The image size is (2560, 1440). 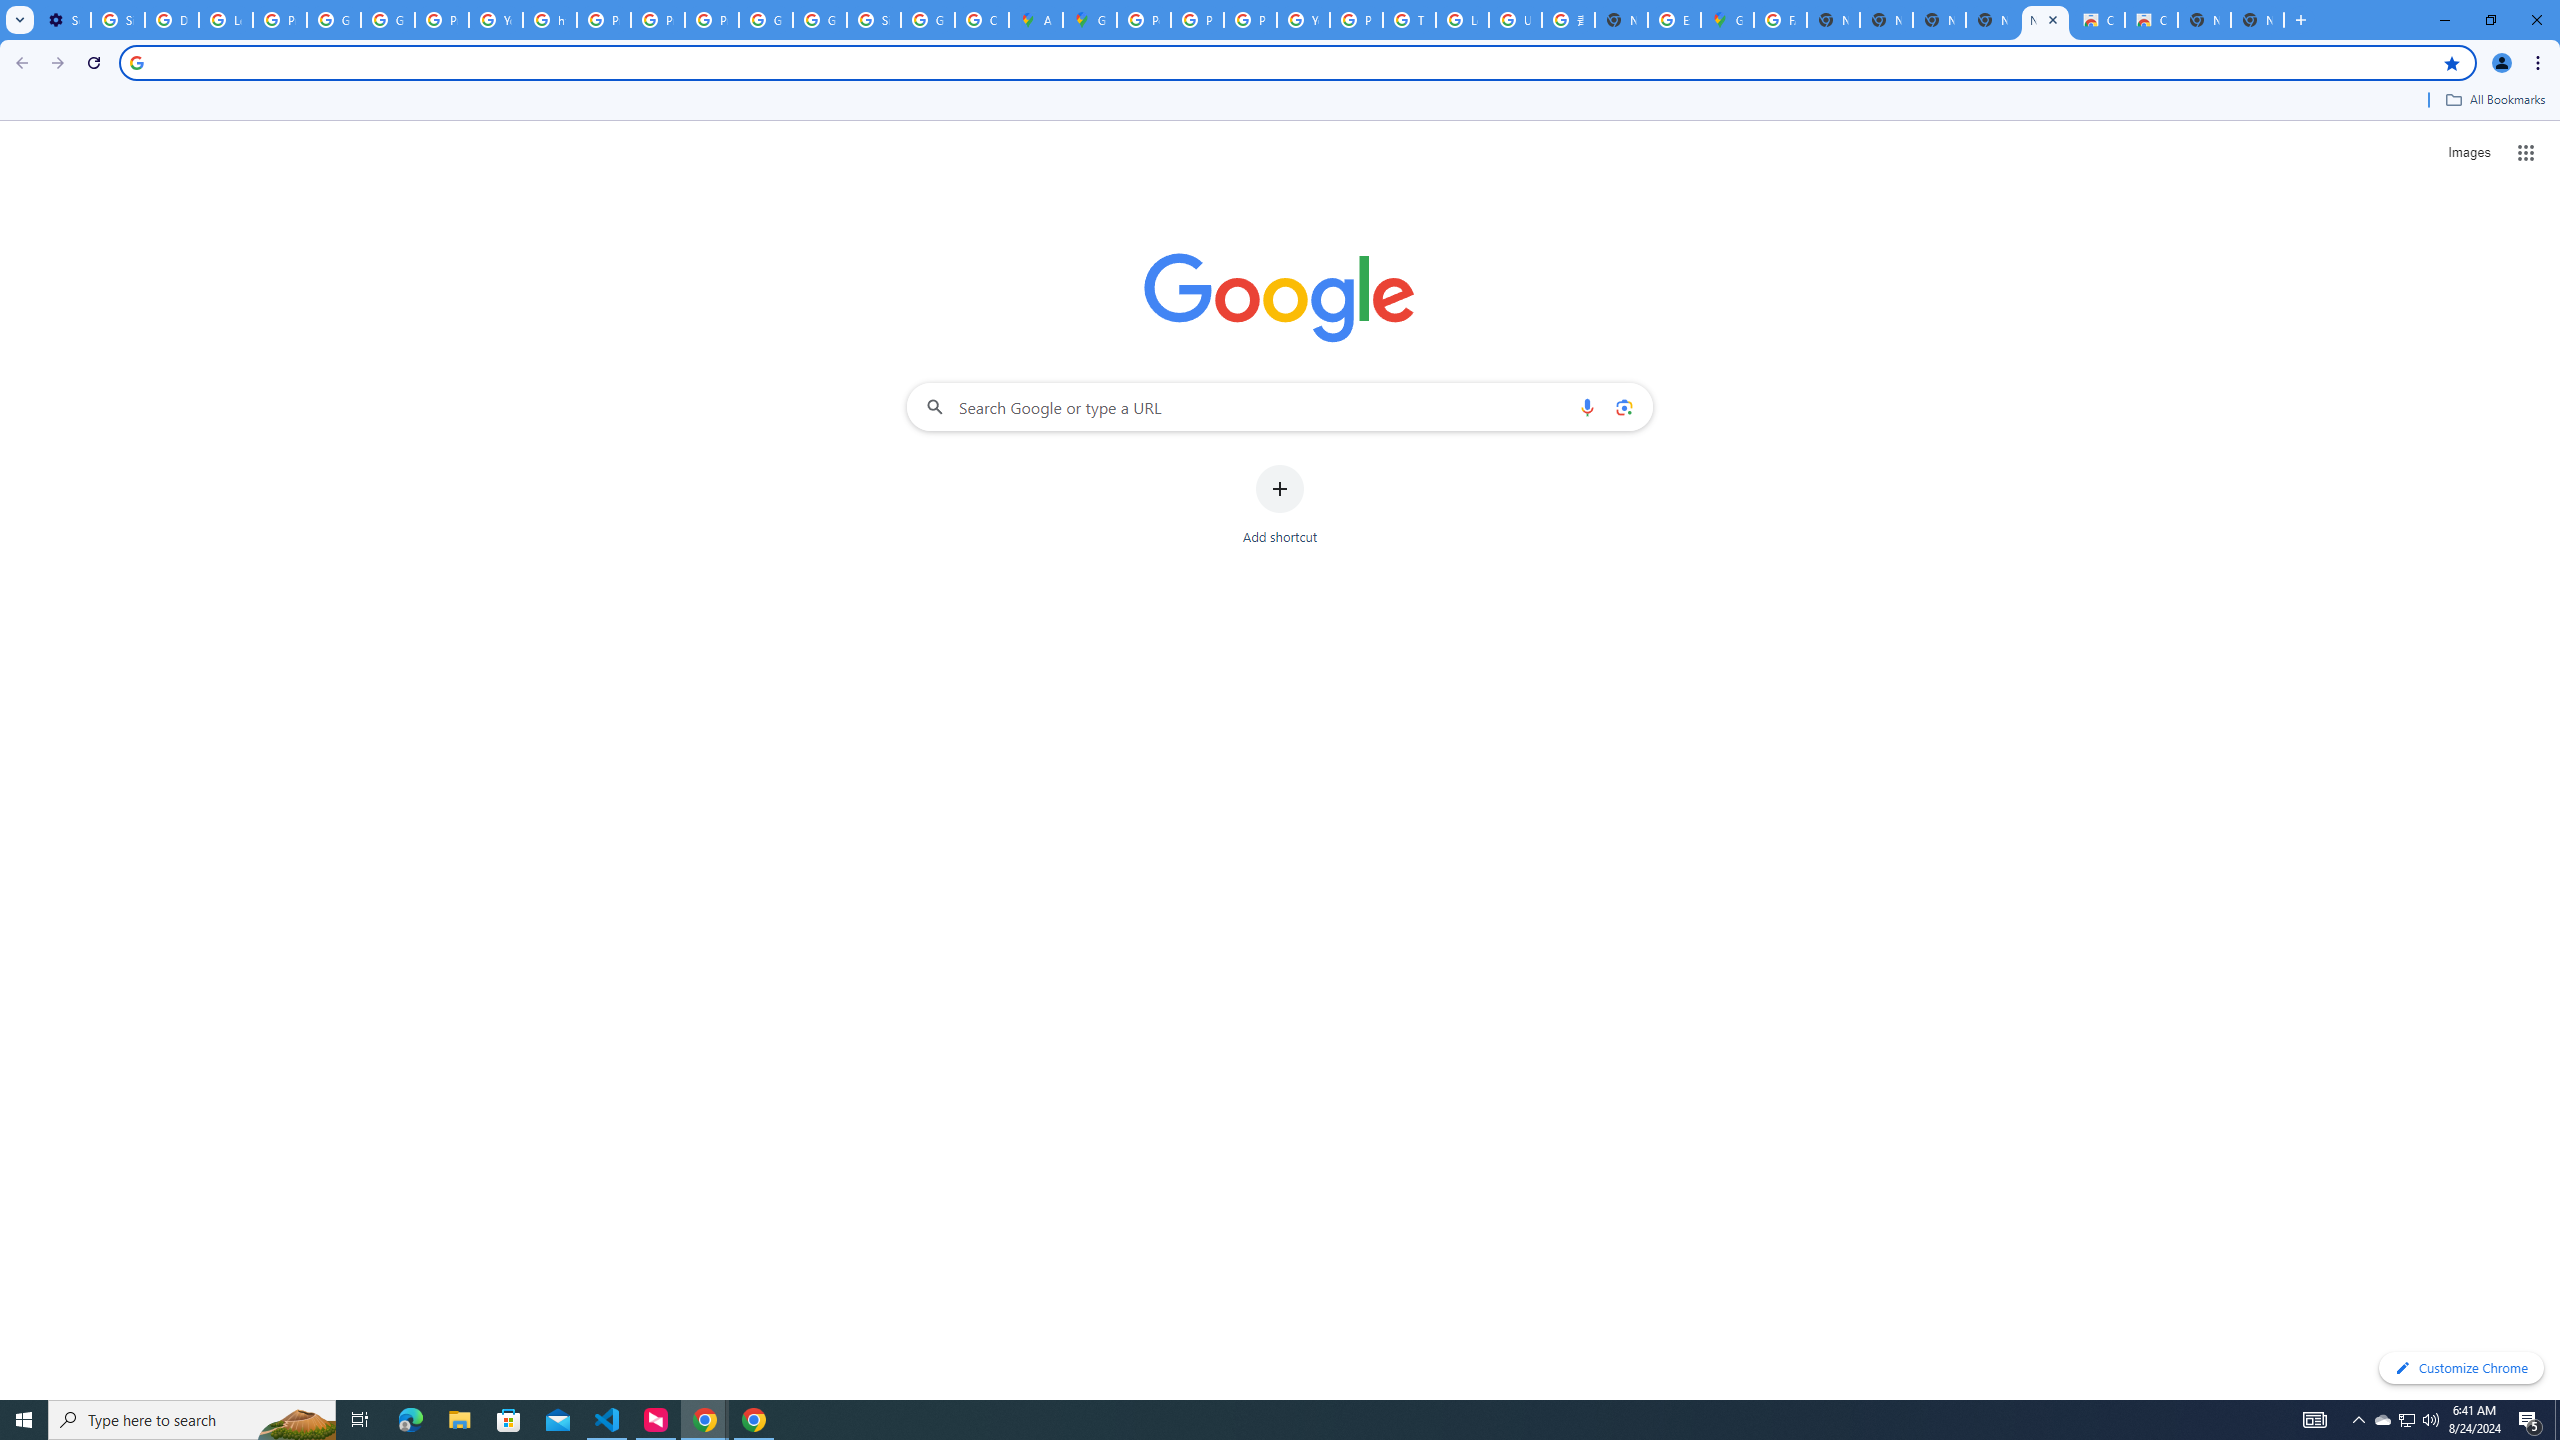 What do you see at coordinates (2099, 20) in the screenshot?
I see `Classic Blue - Chrome Web Store` at bounding box center [2099, 20].